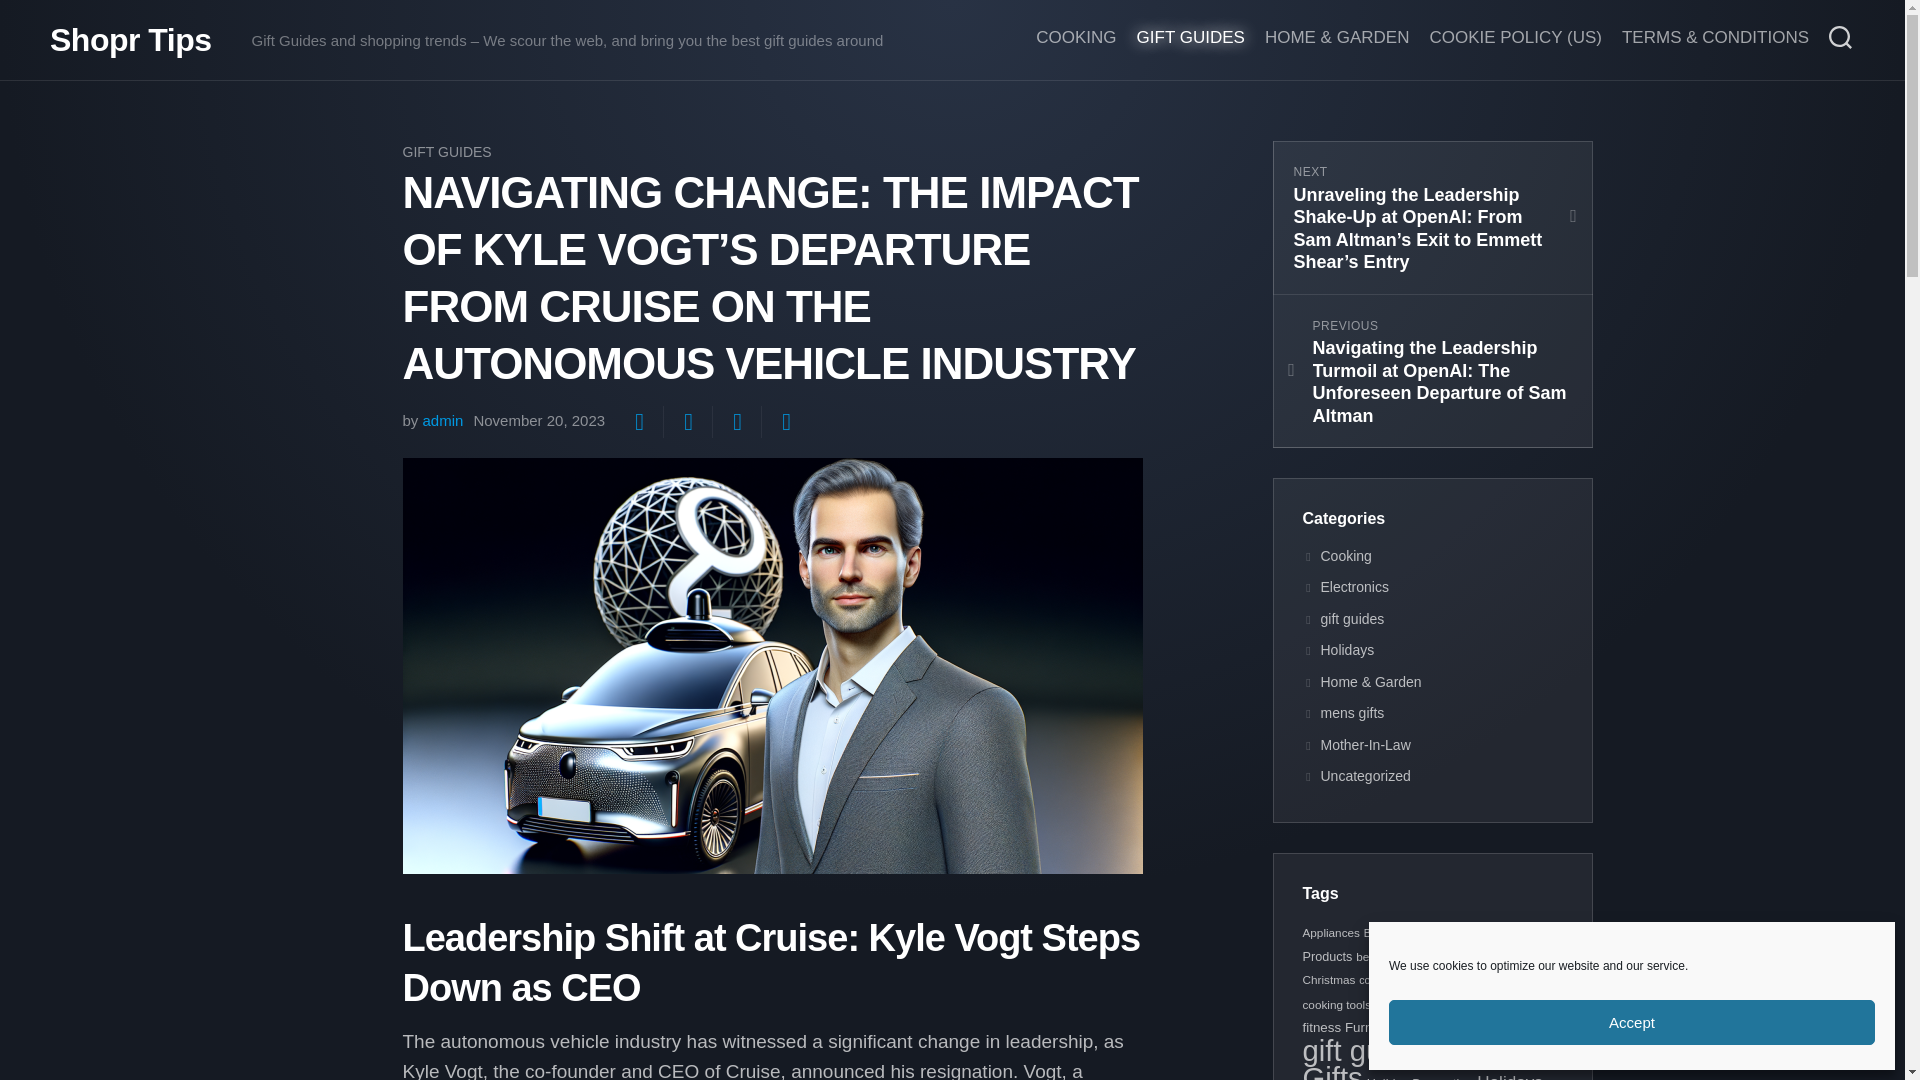 The width and height of the screenshot is (1920, 1080). What do you see at coordinates (638, 422) in the screenshot?
I see `Share on X` at bounding box center [638, 422].